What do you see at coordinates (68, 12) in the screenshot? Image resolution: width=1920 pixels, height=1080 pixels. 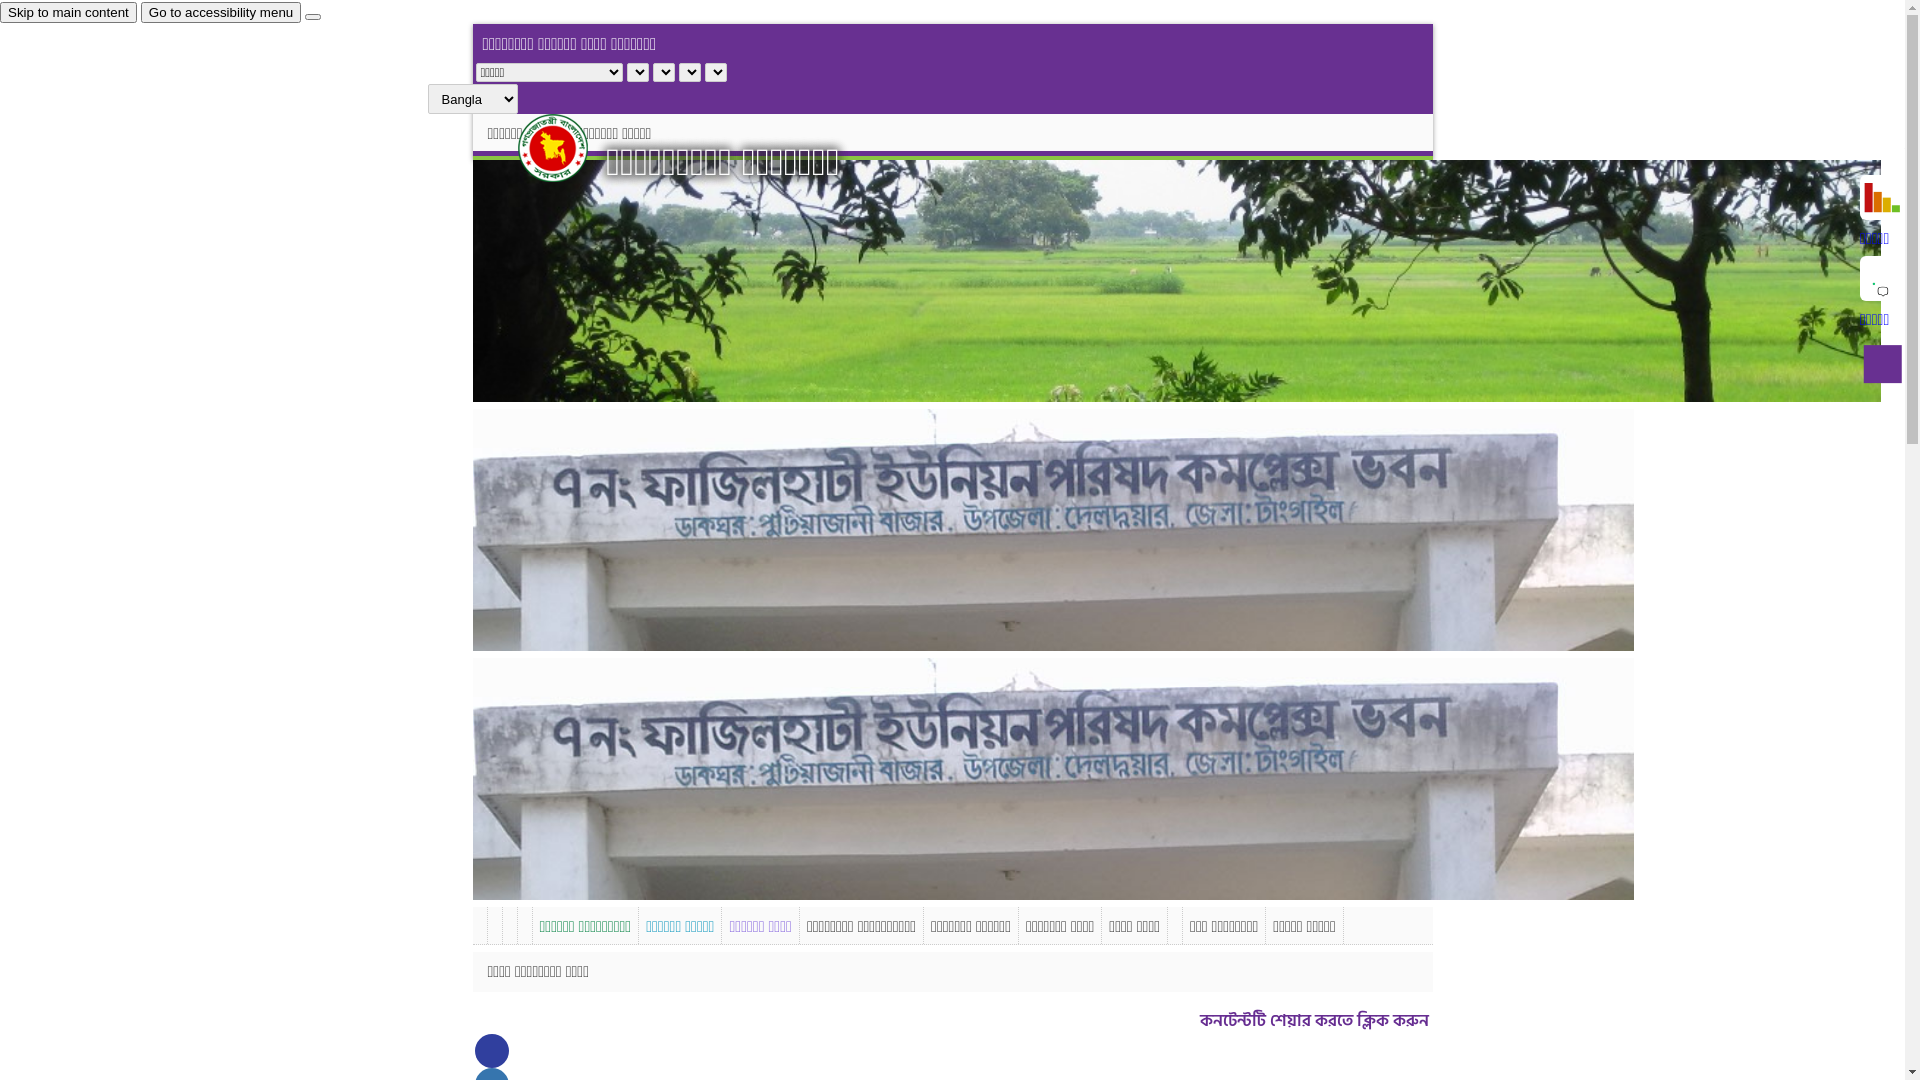 I see `Skip to main content` at bounding box center [68, 12].